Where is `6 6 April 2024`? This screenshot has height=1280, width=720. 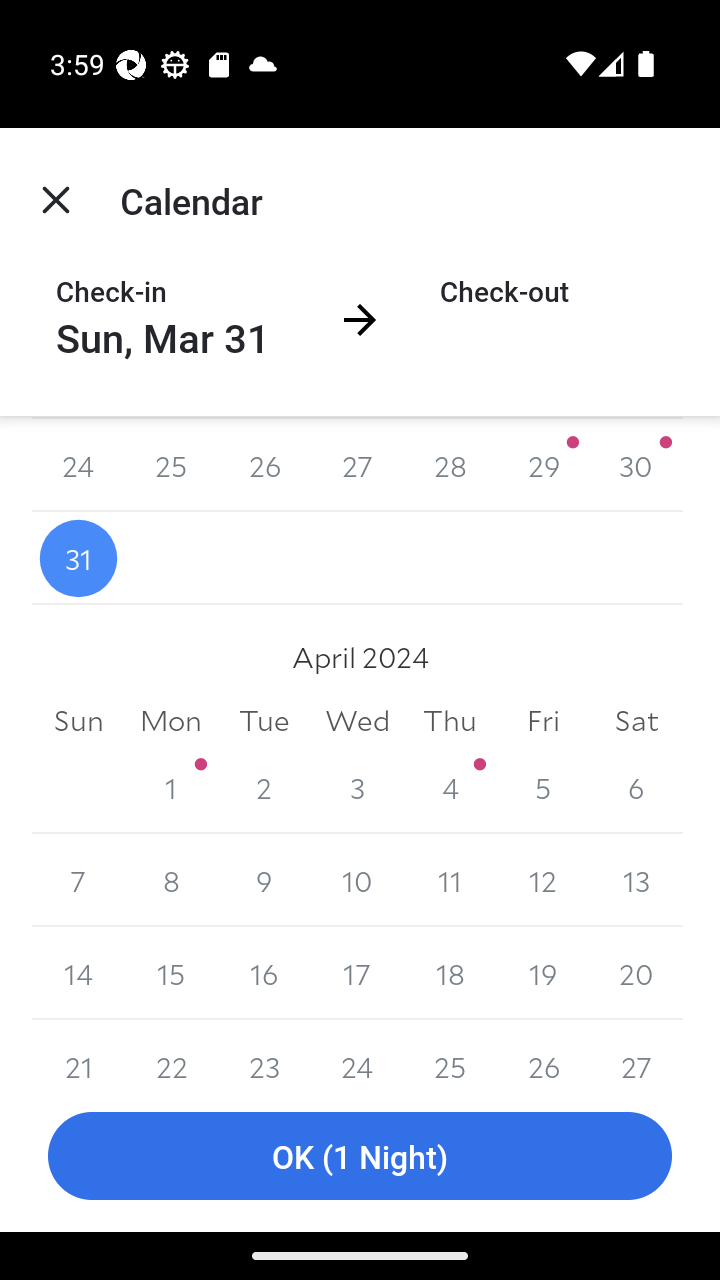 6 6 April 2024 is located at coordinates (636, 788).